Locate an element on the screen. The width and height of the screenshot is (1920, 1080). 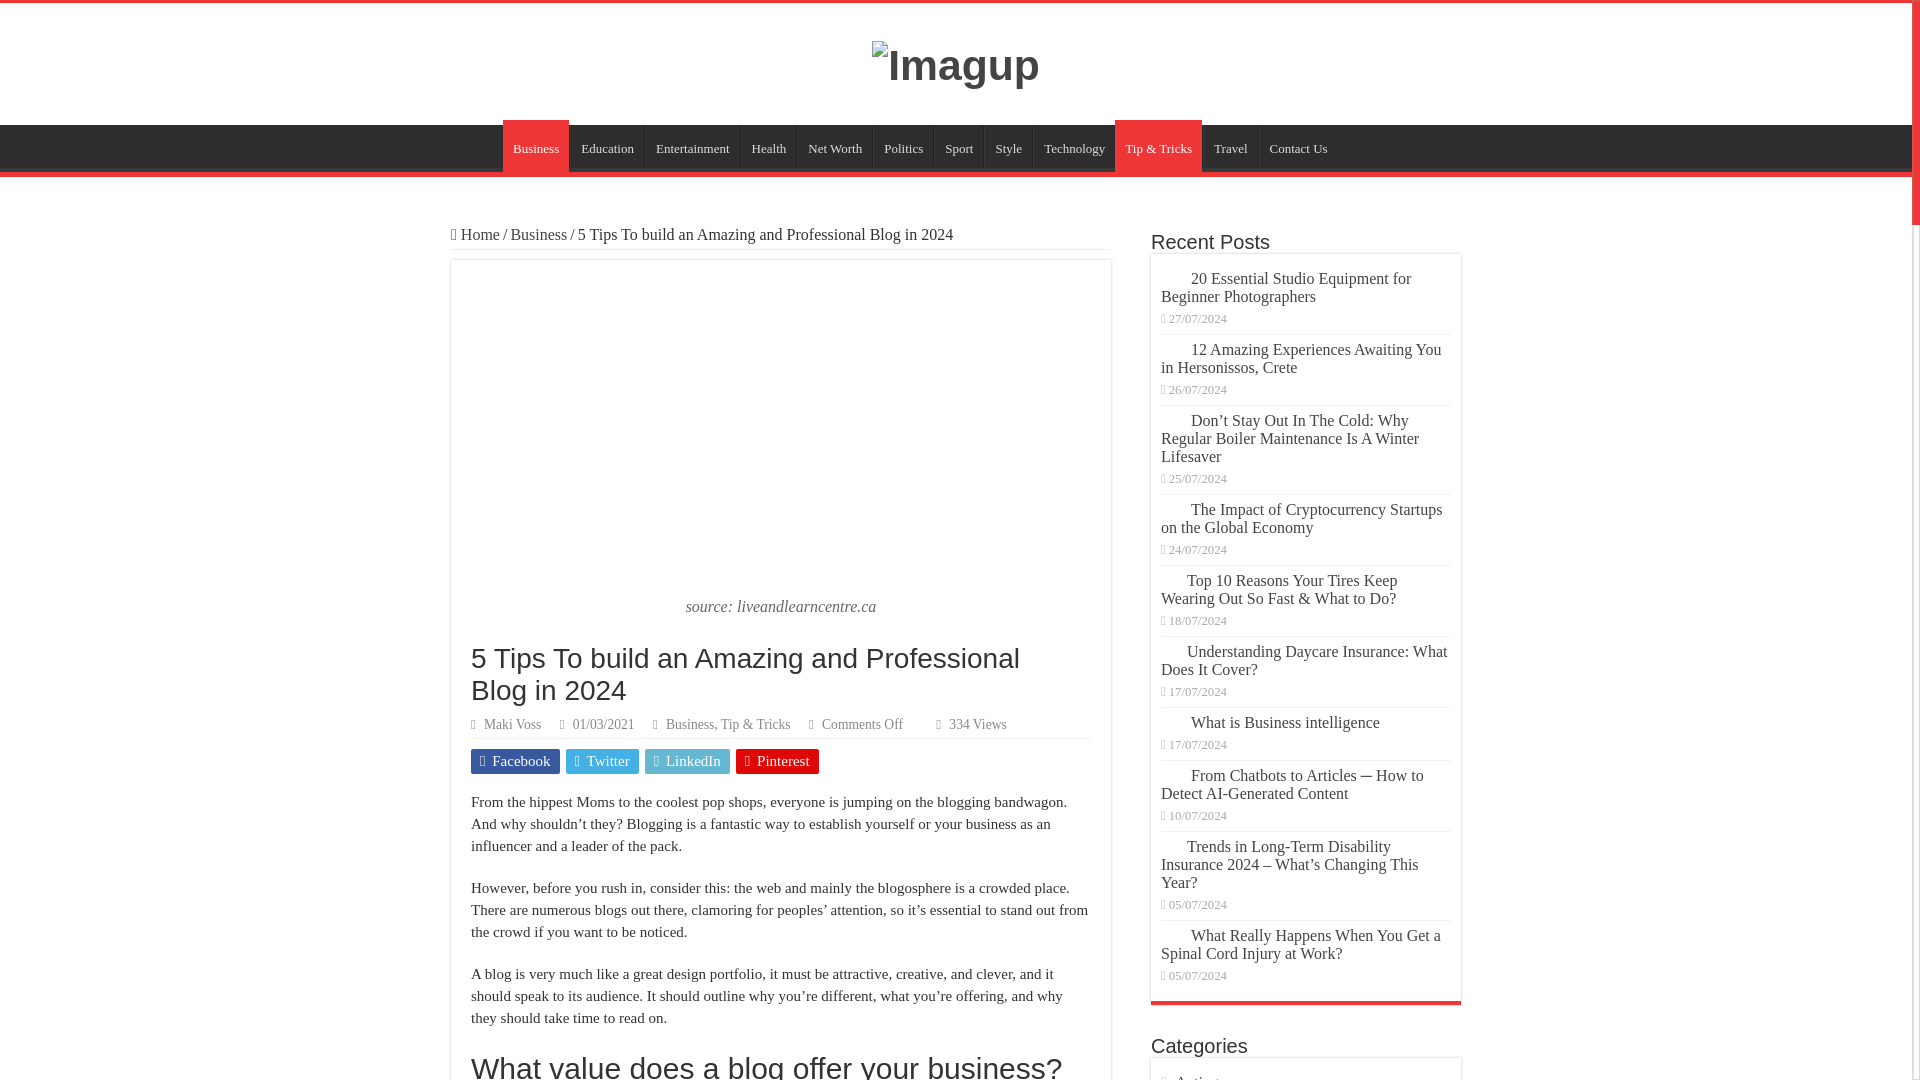
Business is located at coordinates (538, 234).